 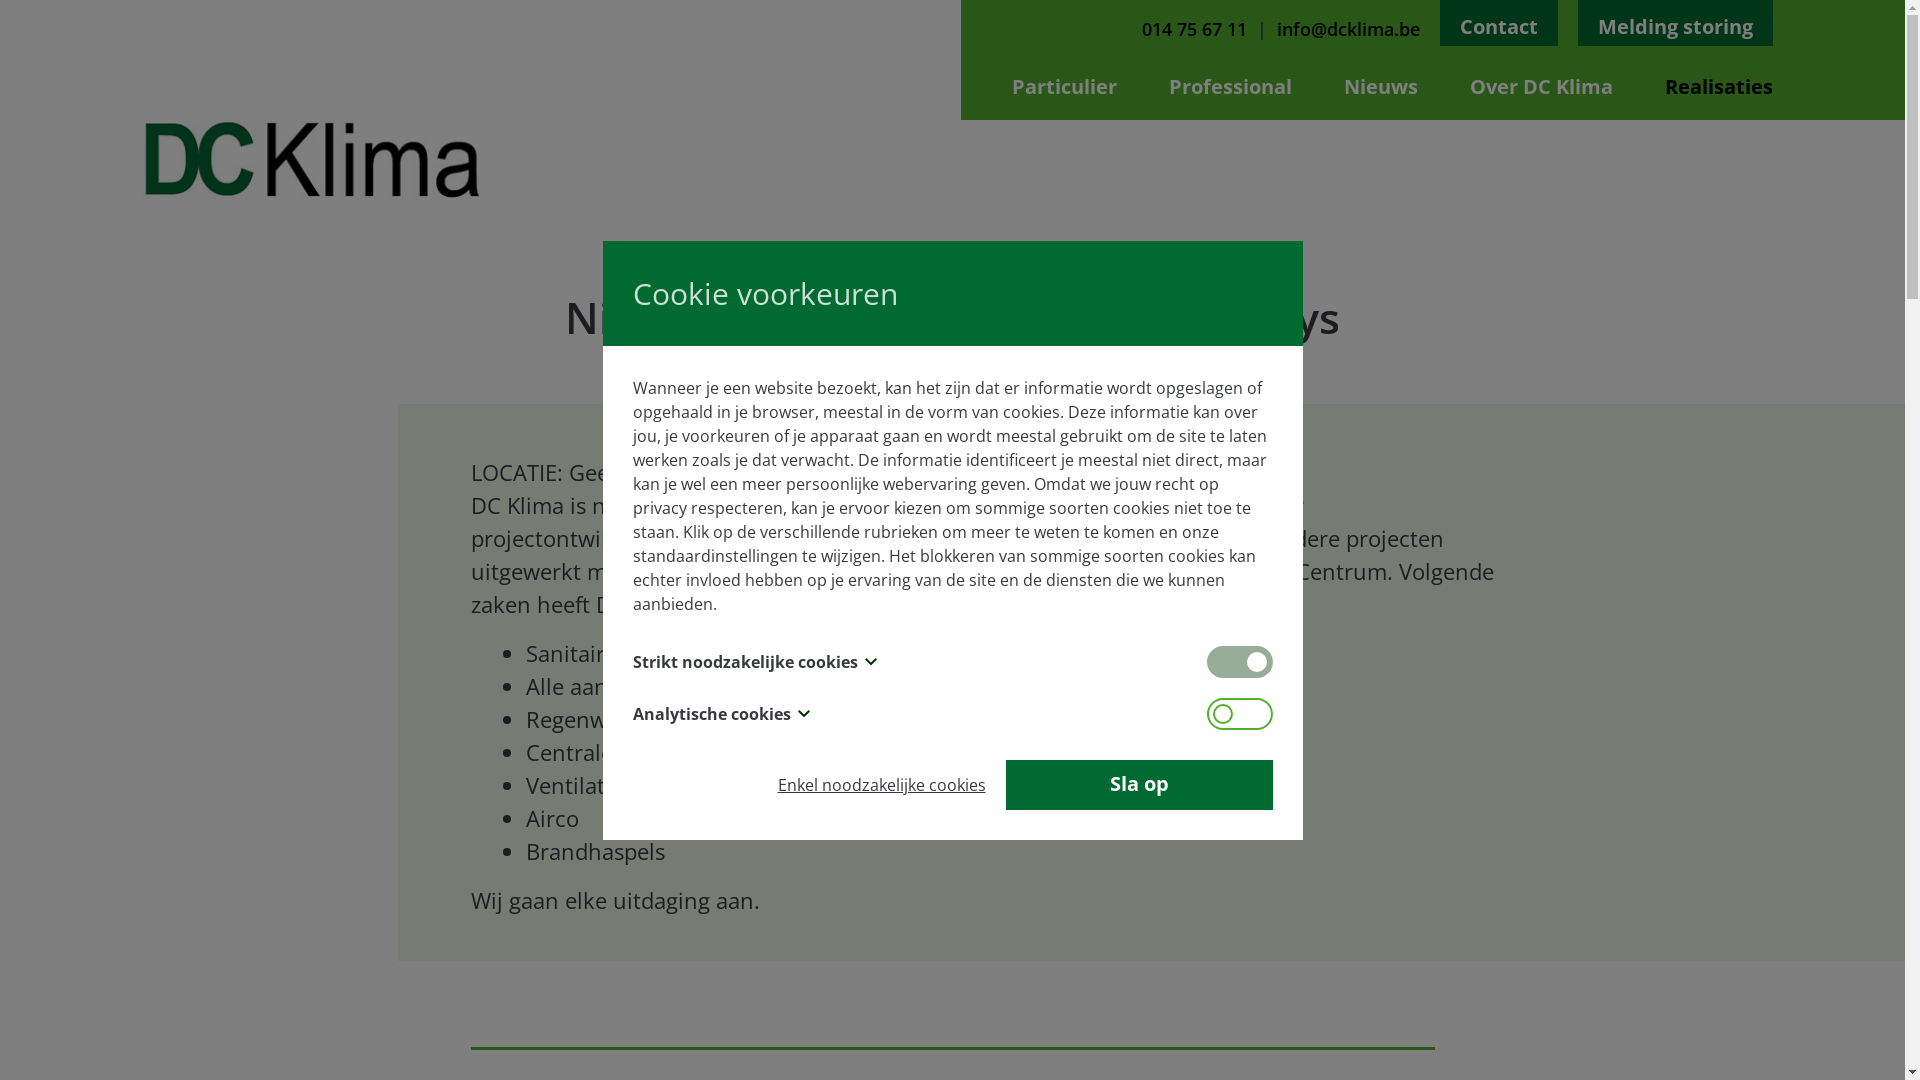 I want to click on Particulier, so click(x=1064, y=86).